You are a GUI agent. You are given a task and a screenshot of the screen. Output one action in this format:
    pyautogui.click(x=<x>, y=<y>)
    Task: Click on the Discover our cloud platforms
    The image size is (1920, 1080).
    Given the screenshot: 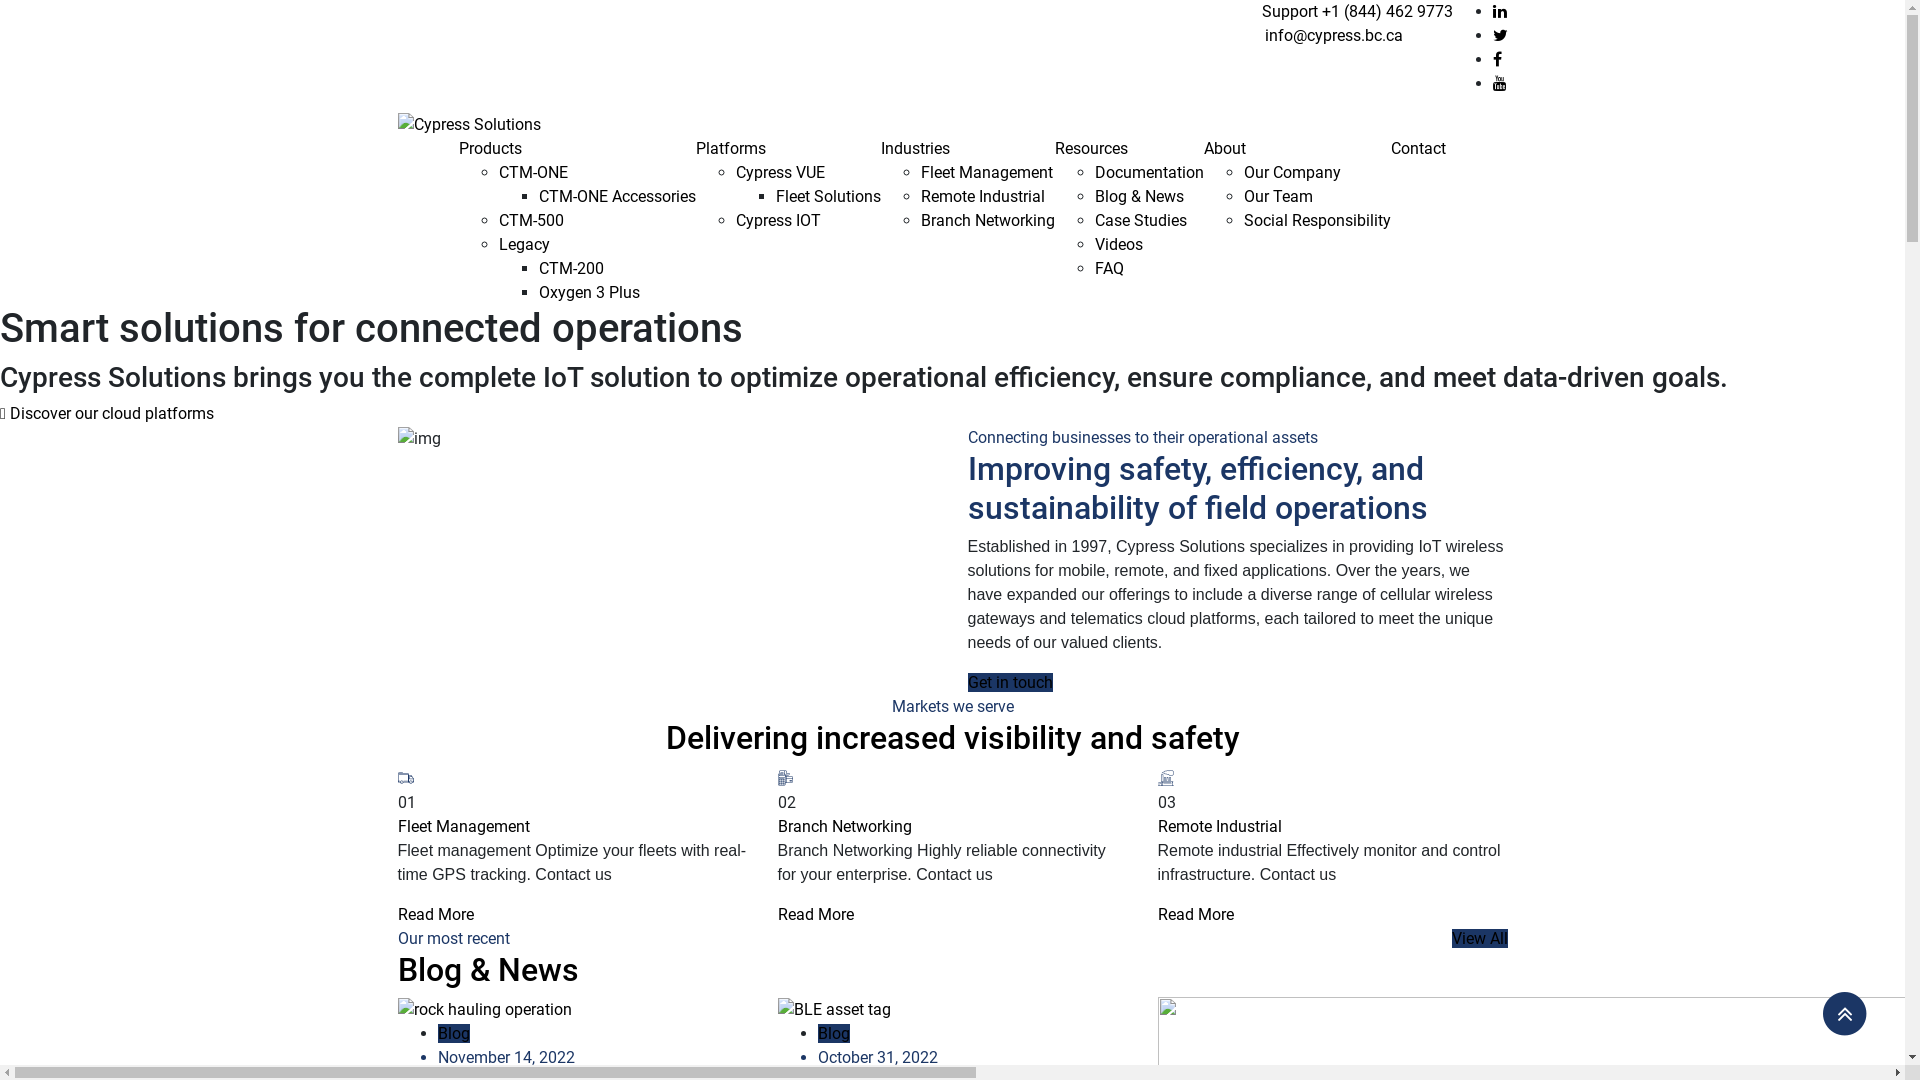 What is the action you would take?
    pyautogui.click(x=107, y=414)
    